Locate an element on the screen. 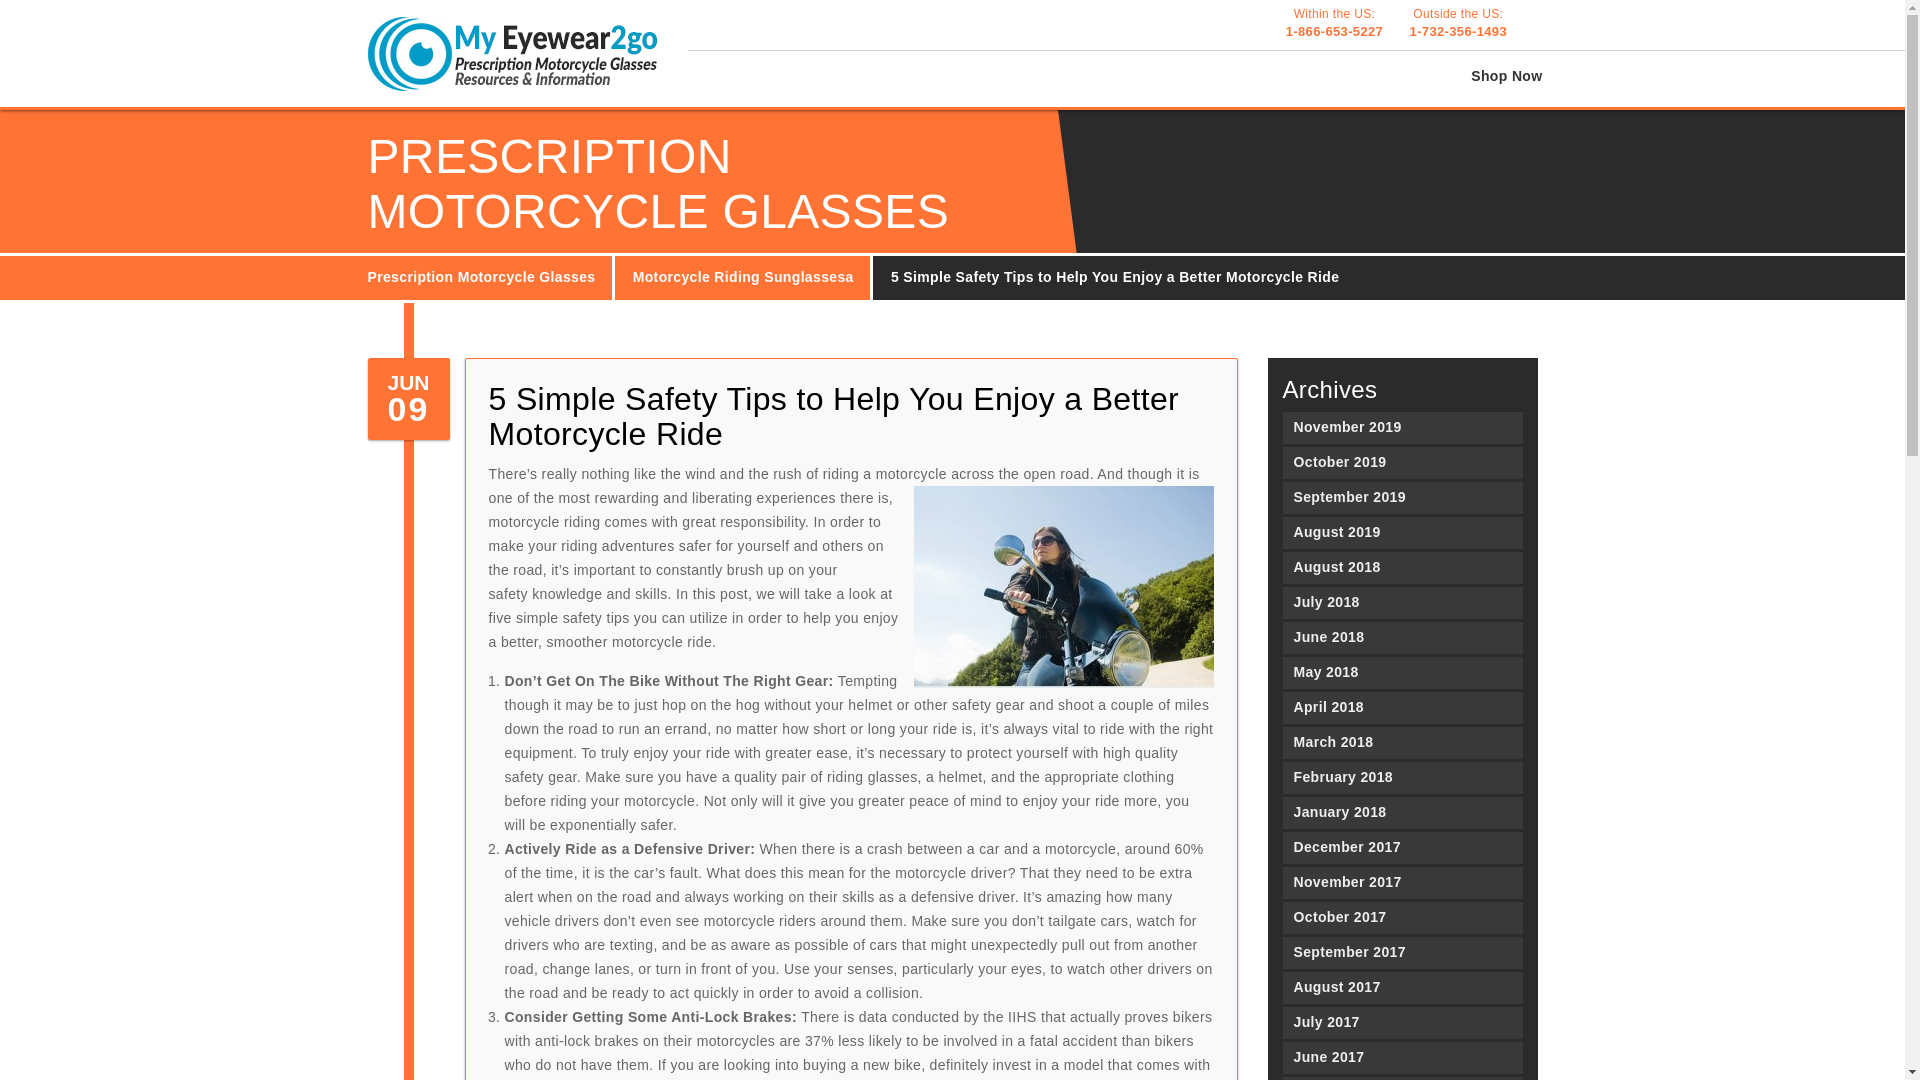 The image size is (1920, 1080). May 2018 is located at coordinates (1402, 672).